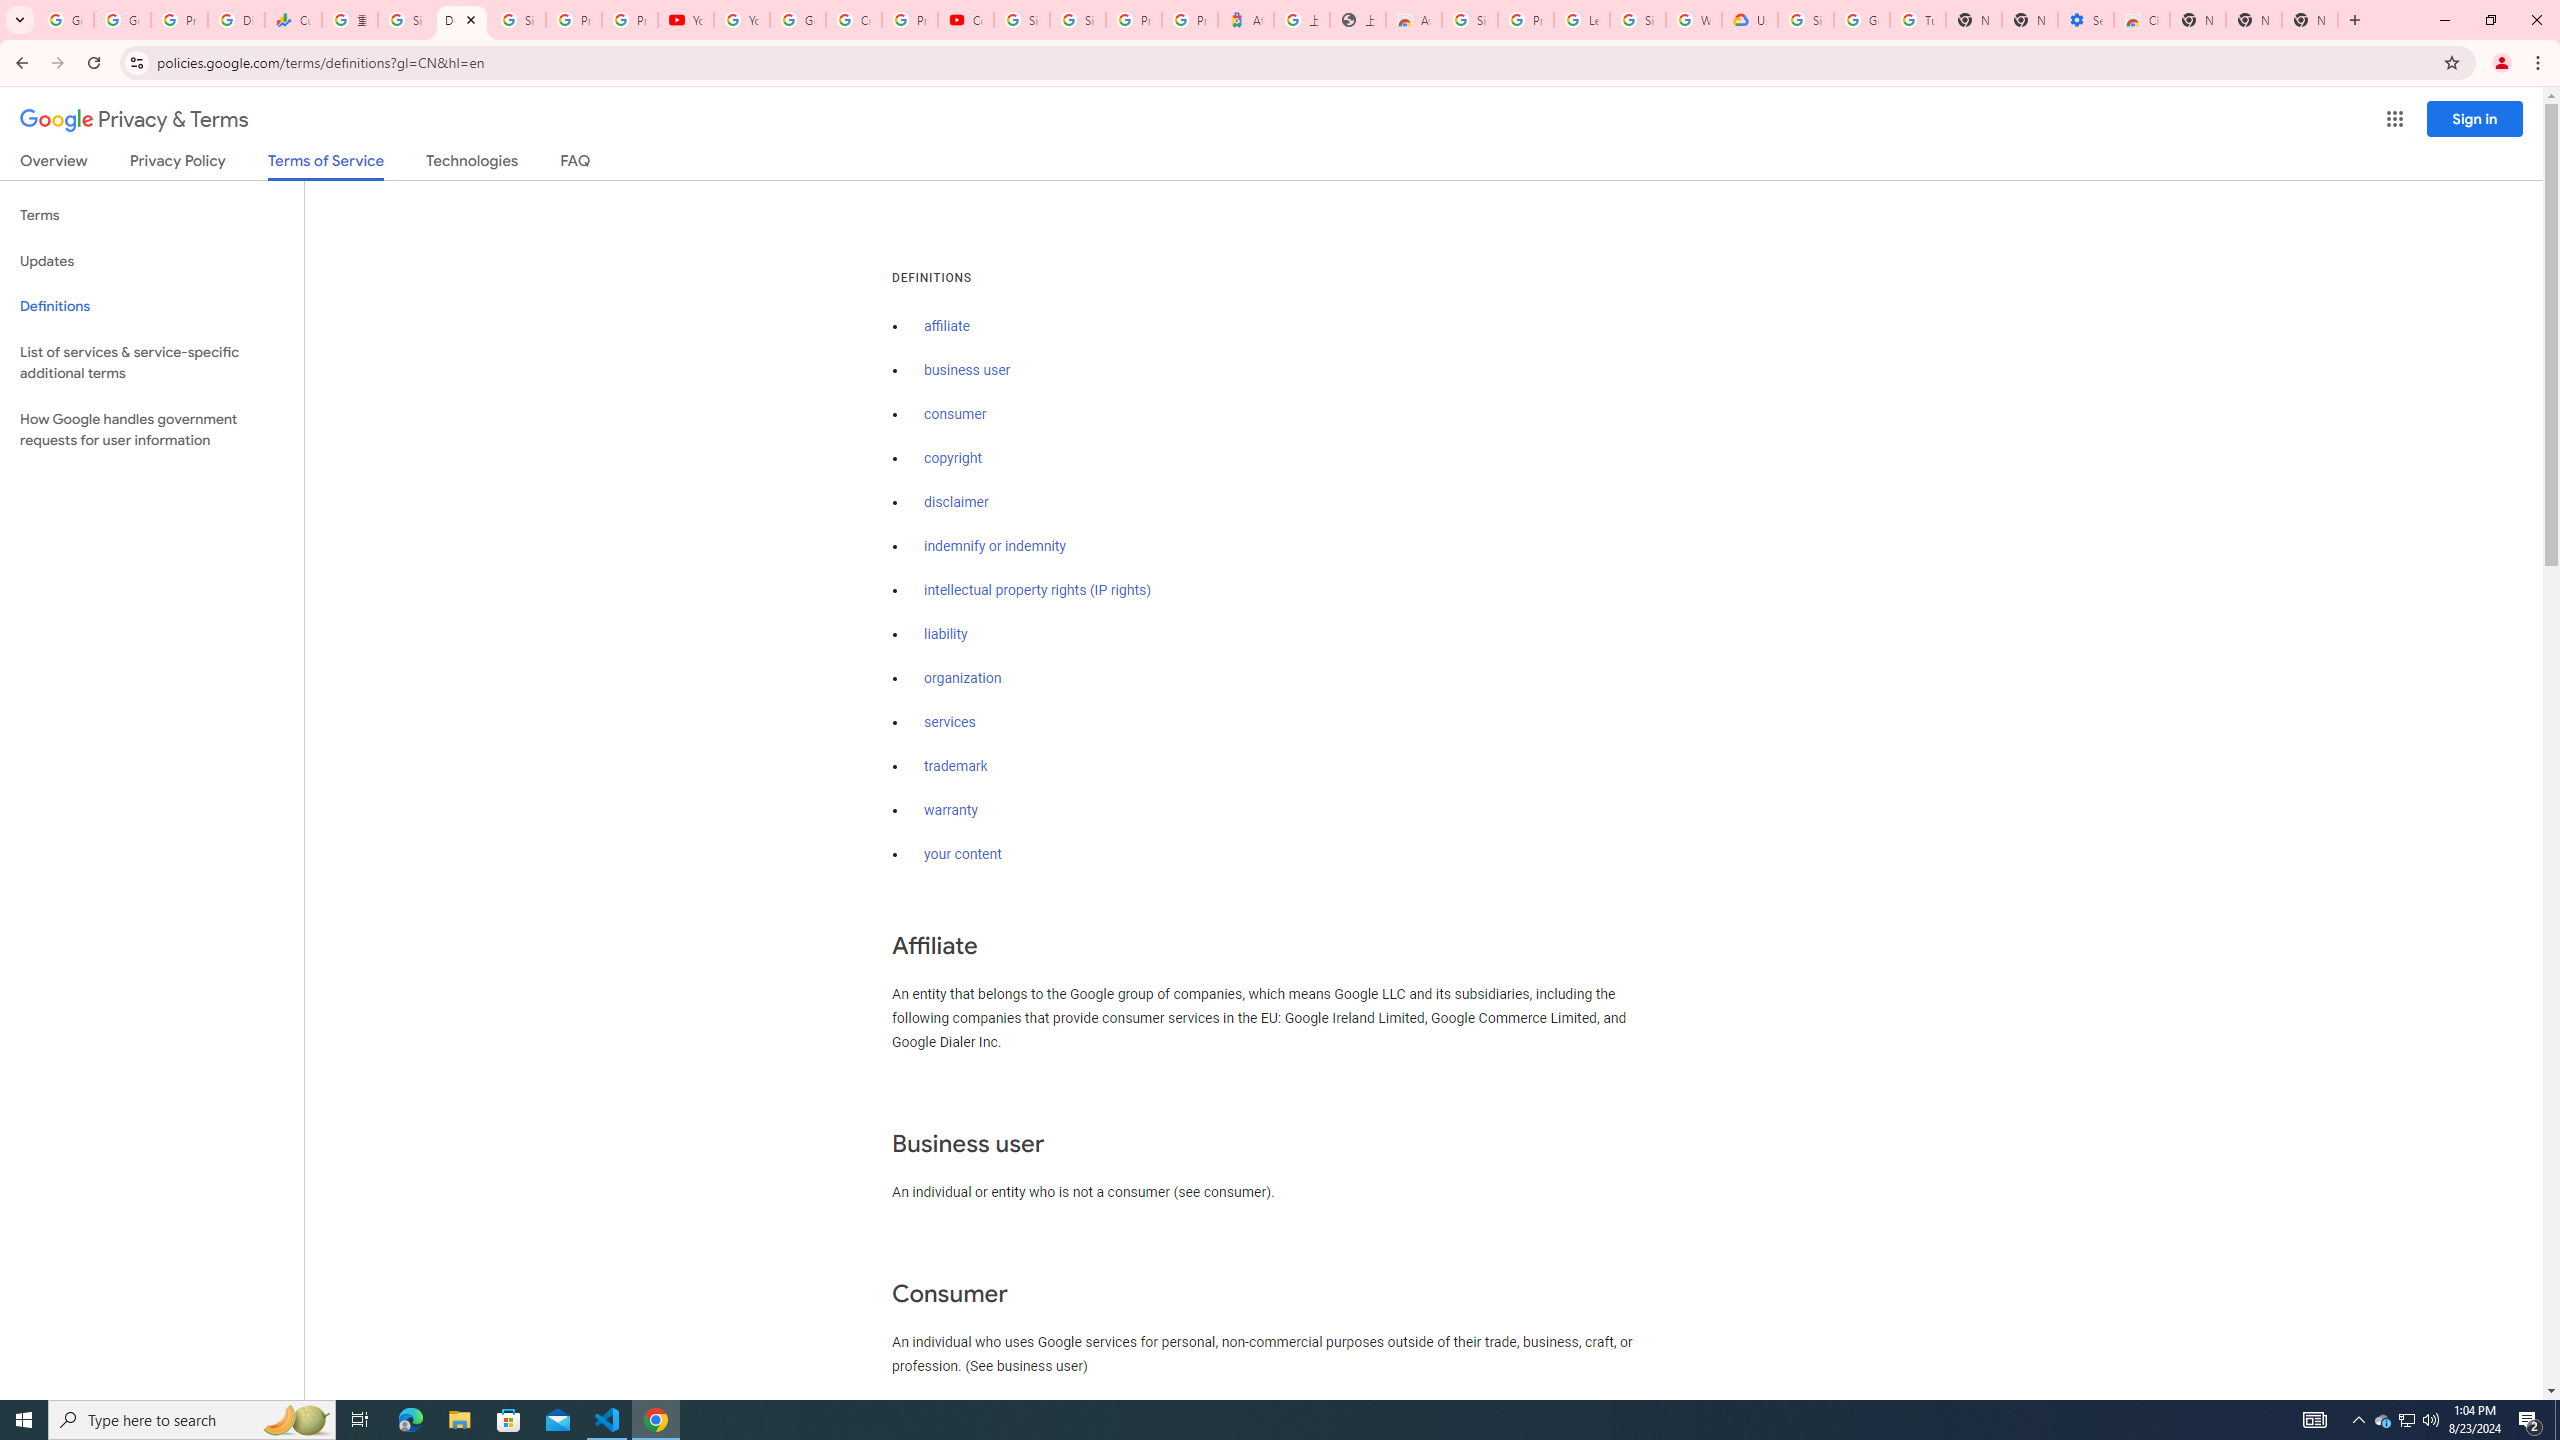 This screenshot has height=1440, width=2560. What do you see at coordinates (946, 634) in the screenshot?
I see `liability` at bounding box center [946, 634].